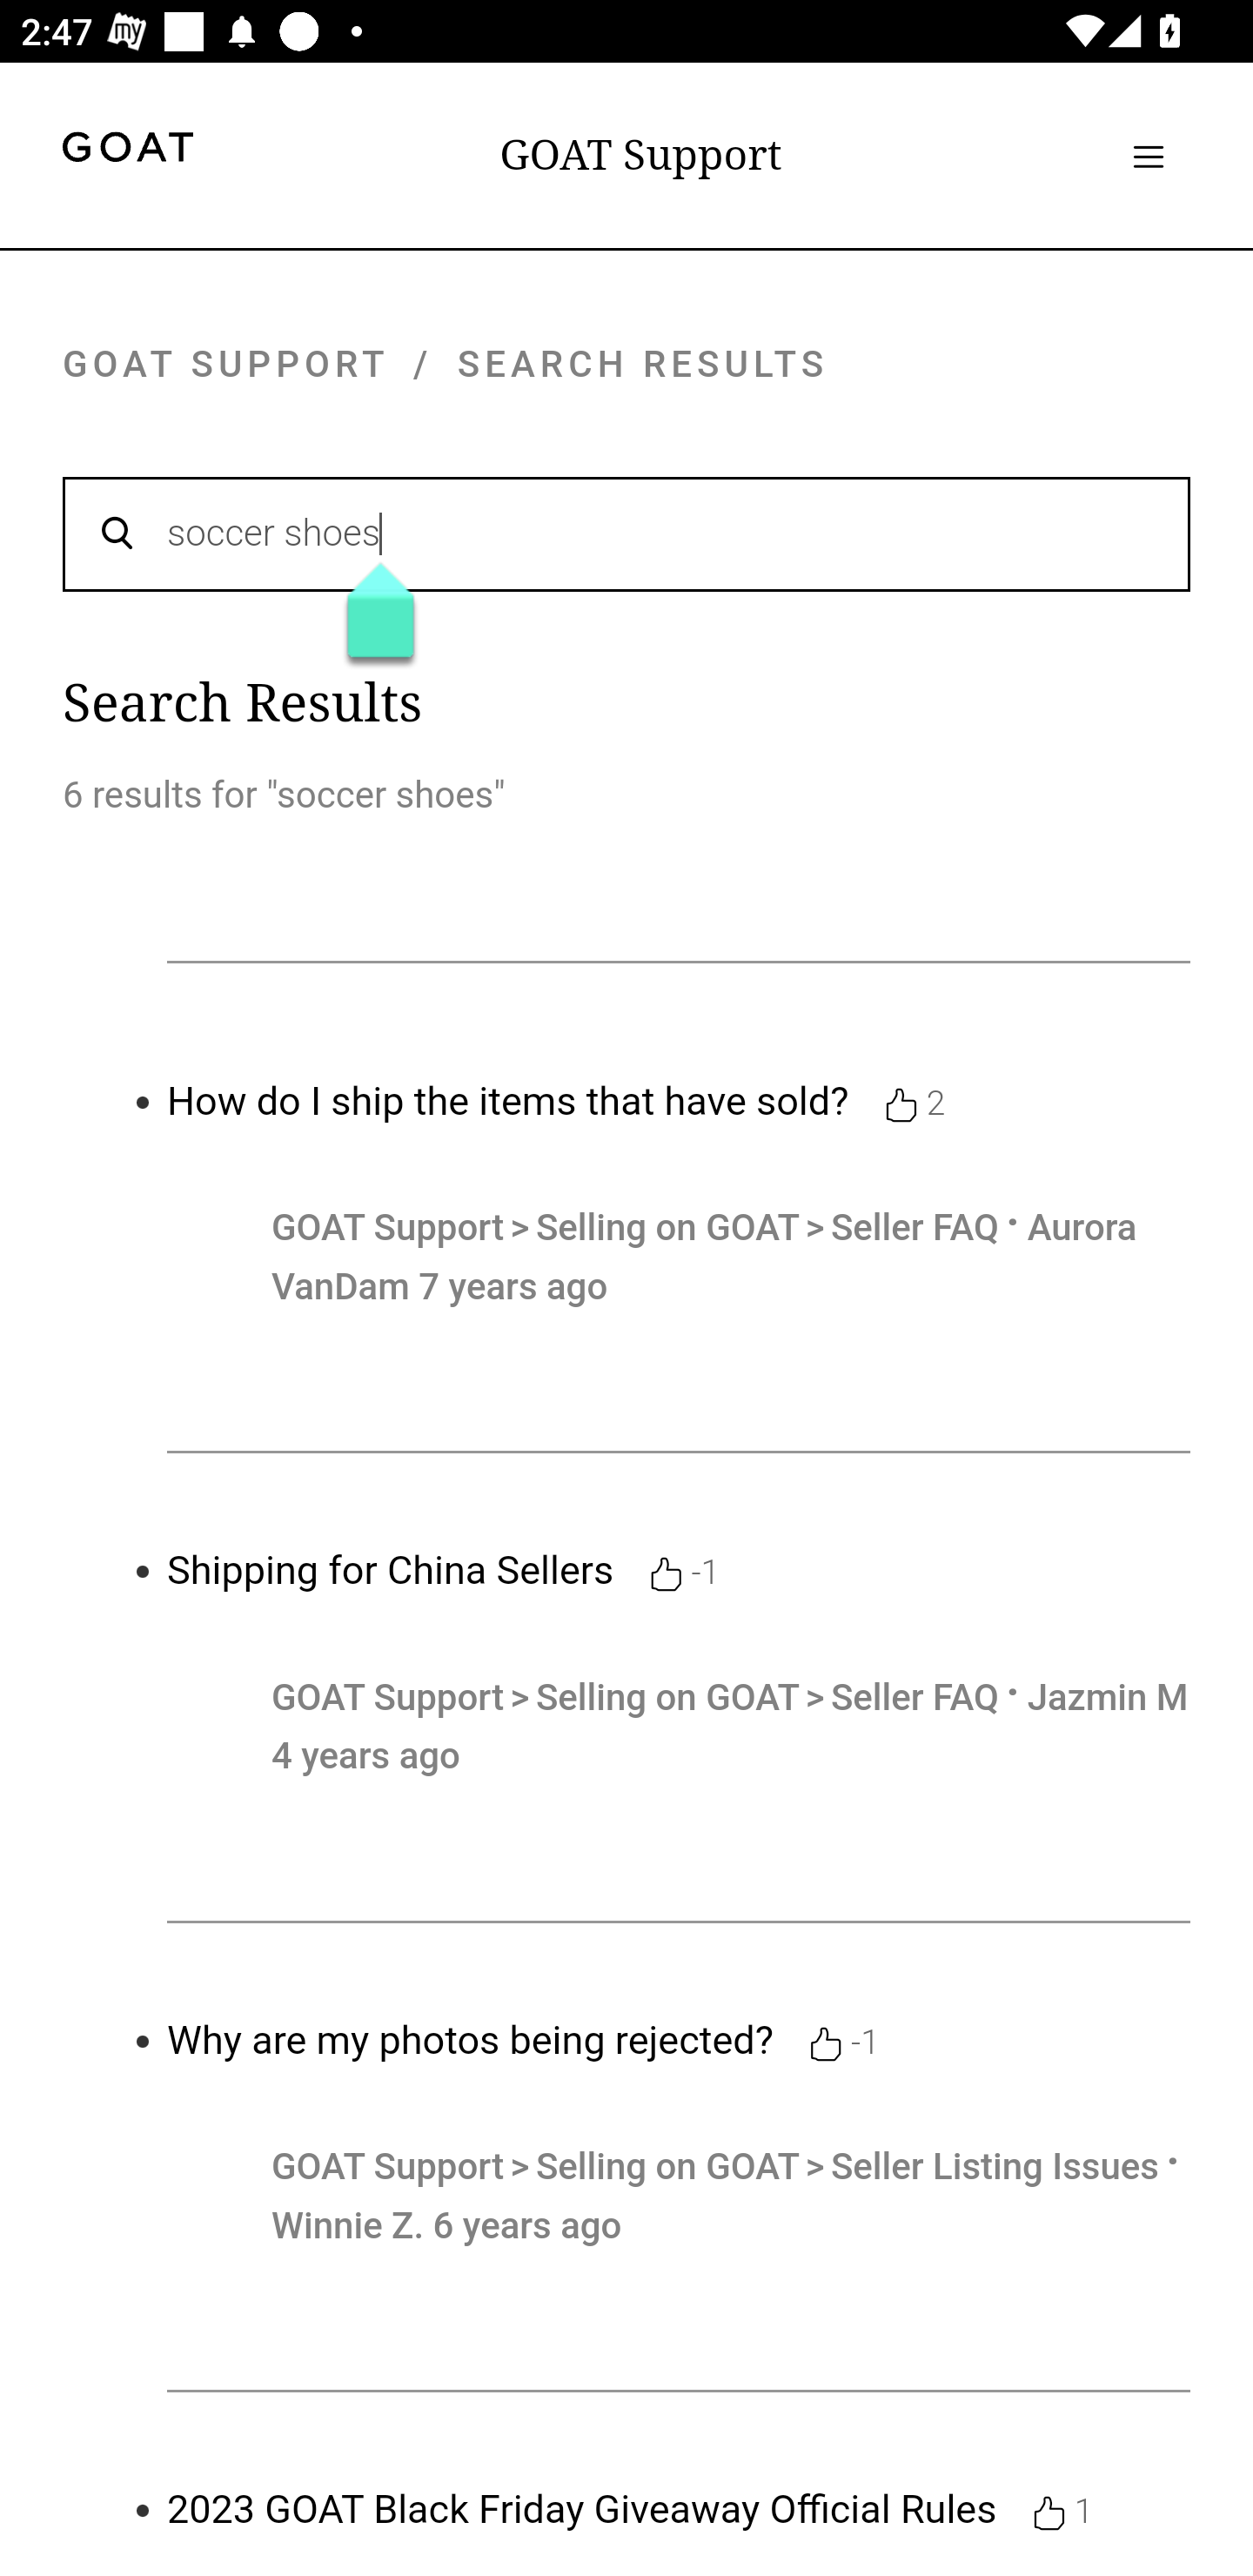  What do you see at coordinates (508, 1101) in the screenshot?
I see `How do I ship the items that have sold?` at bounding box center [508, 1101].